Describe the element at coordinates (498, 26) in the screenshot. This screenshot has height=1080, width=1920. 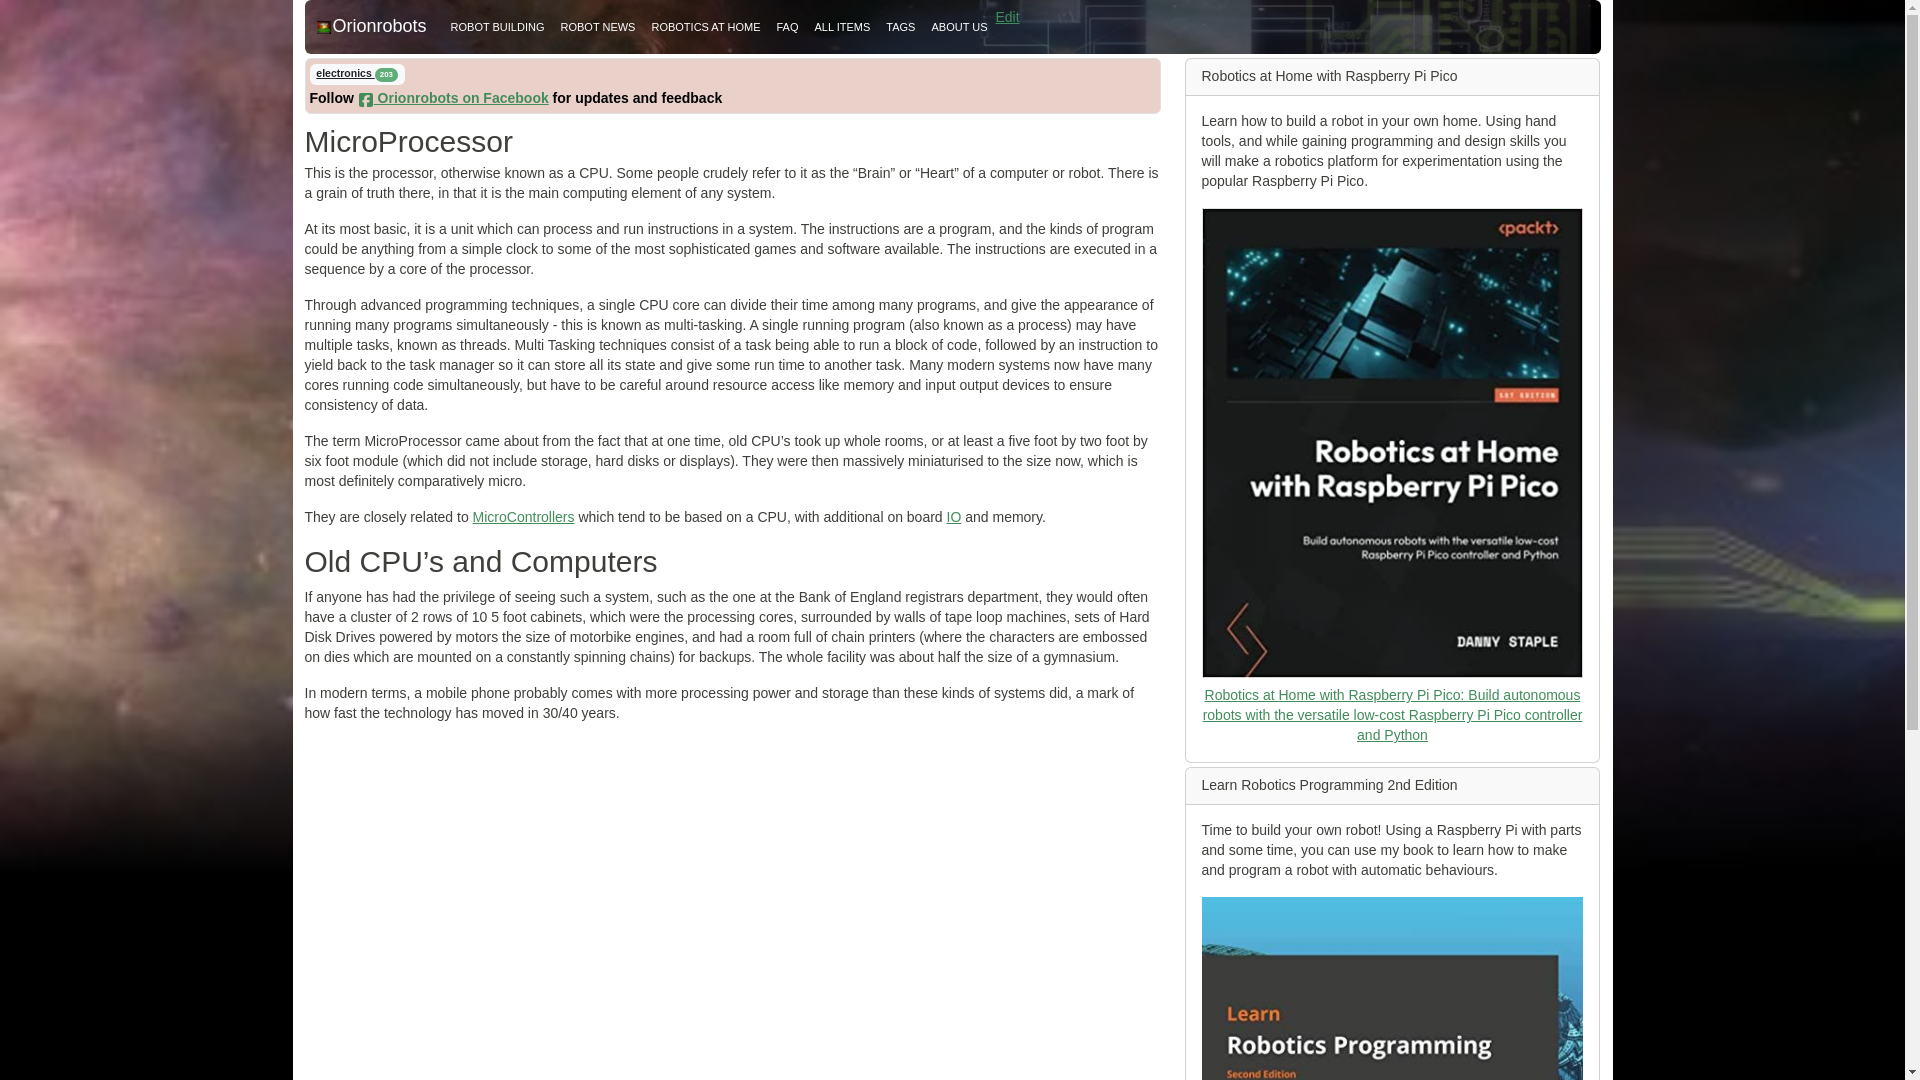
I see `ROBOT BUILDING` at that location.